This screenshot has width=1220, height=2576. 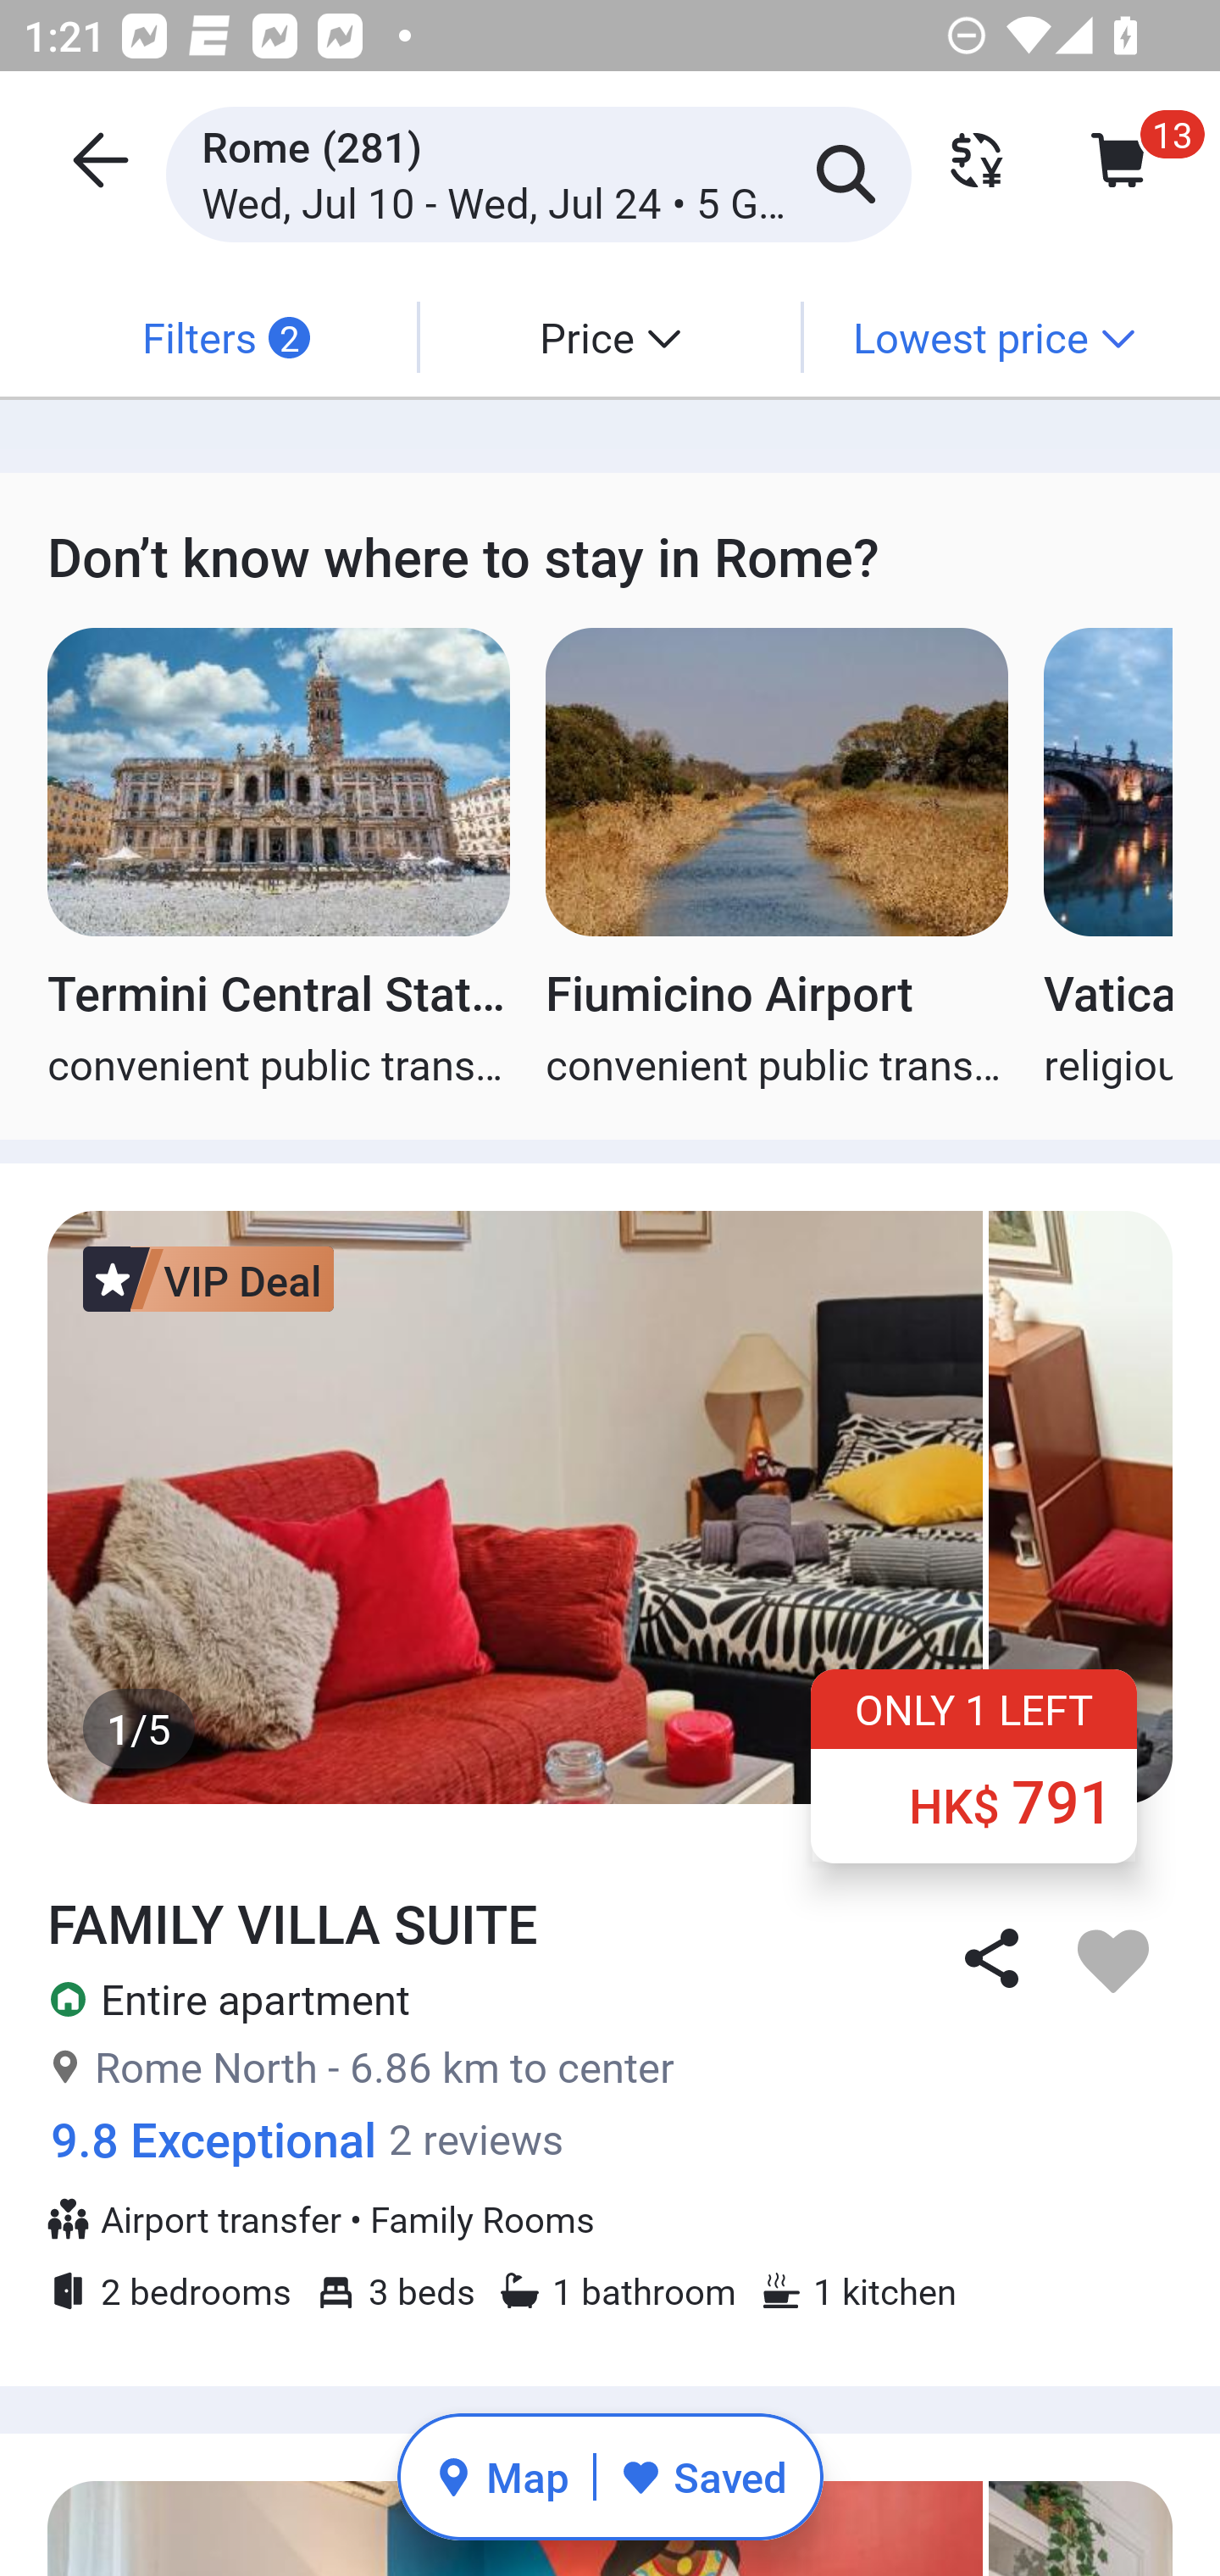 What do you see at coordinates (208, 1278) in the screenshot?
I see `VIP Deal` at bounding box center [208, 1278].